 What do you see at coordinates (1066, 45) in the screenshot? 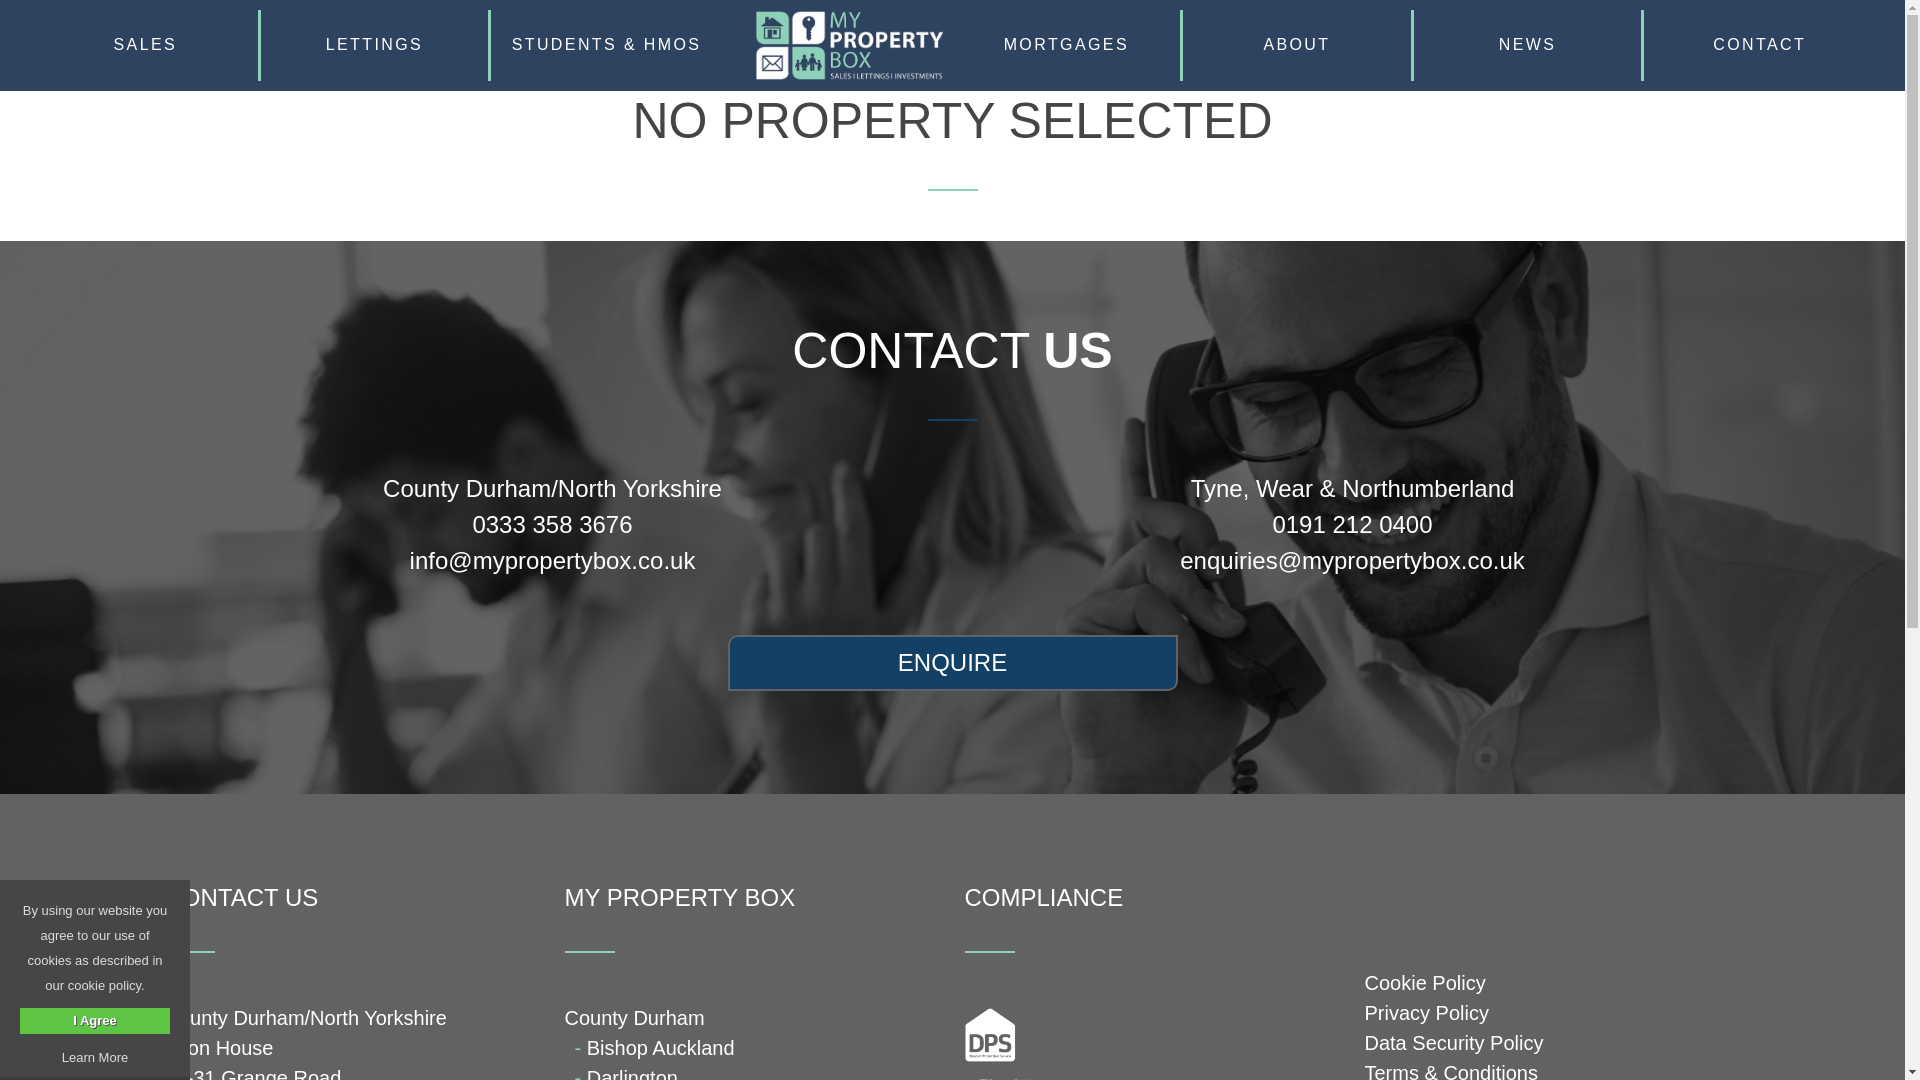
I see `MORTGAGES` at bounding box center [1066, 45].